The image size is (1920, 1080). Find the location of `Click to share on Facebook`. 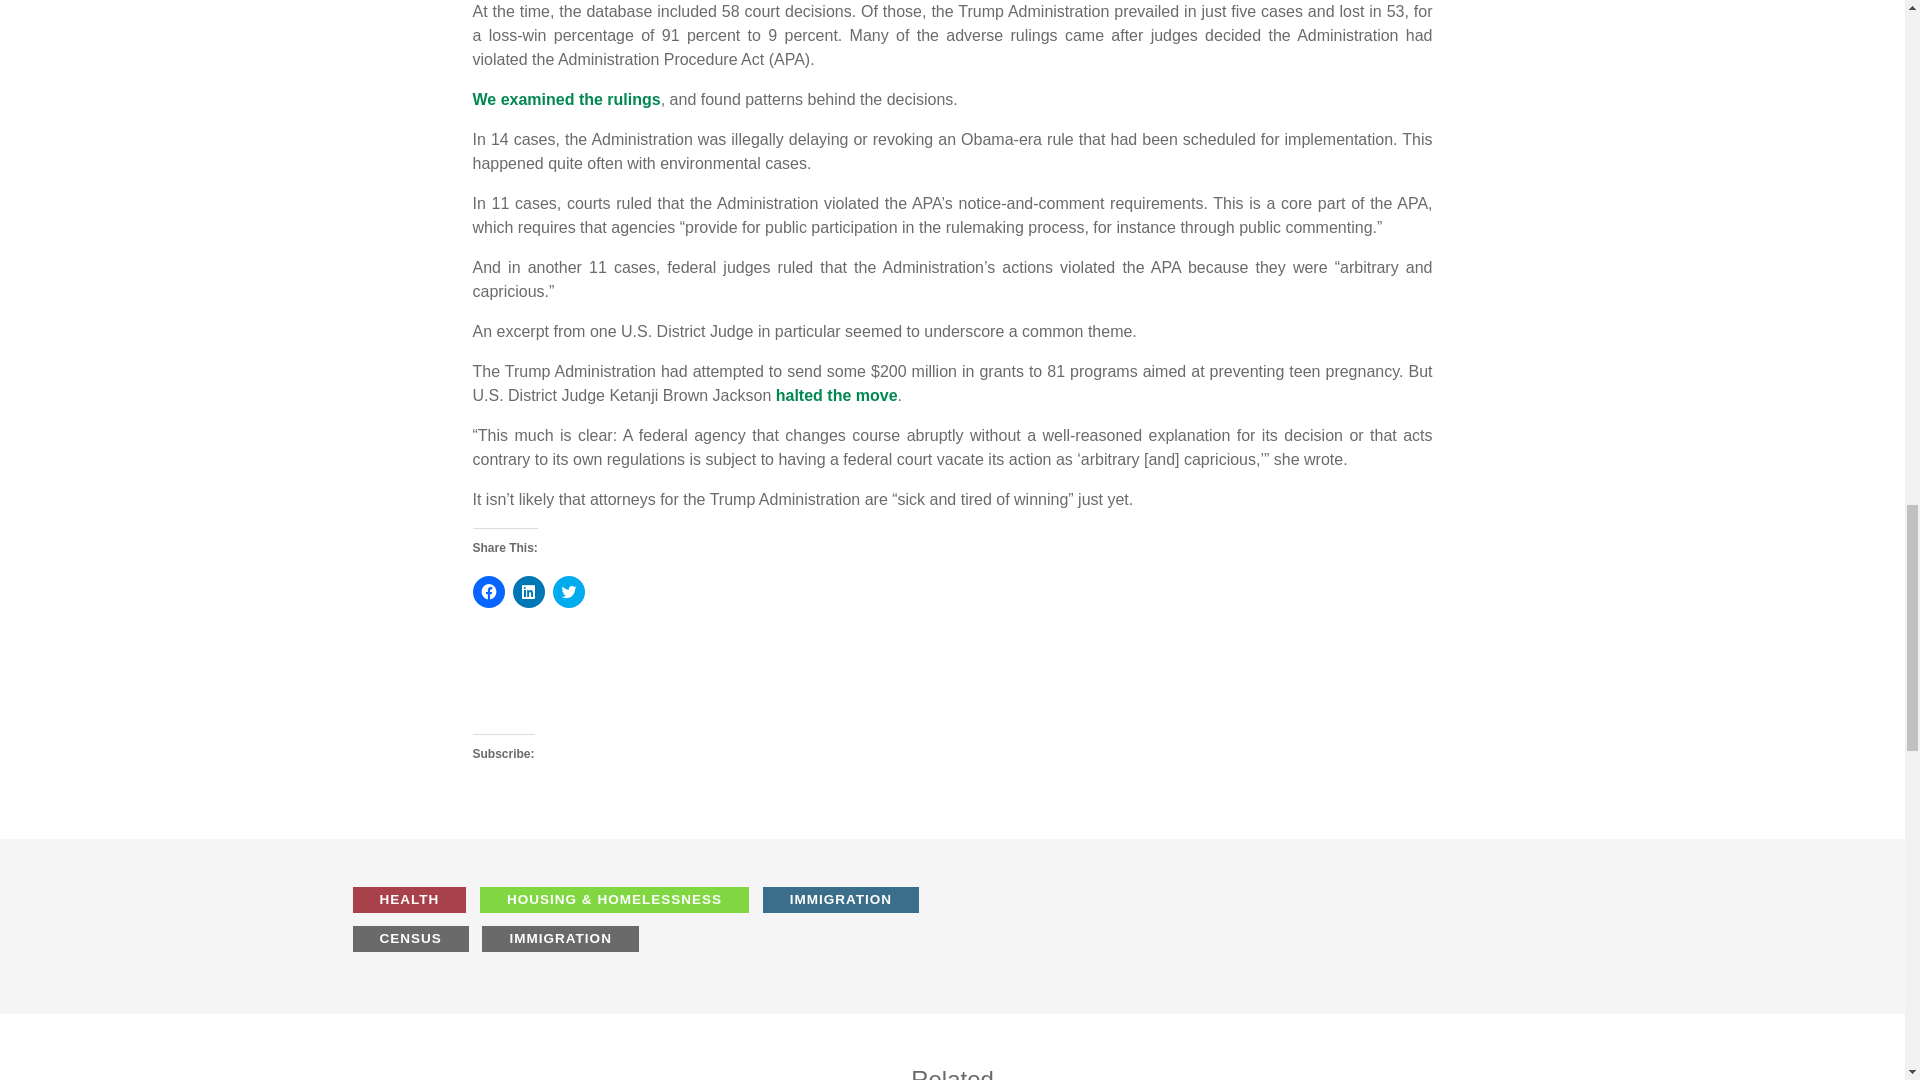

Click to share on Facebook is located at coordinates (488, 592).